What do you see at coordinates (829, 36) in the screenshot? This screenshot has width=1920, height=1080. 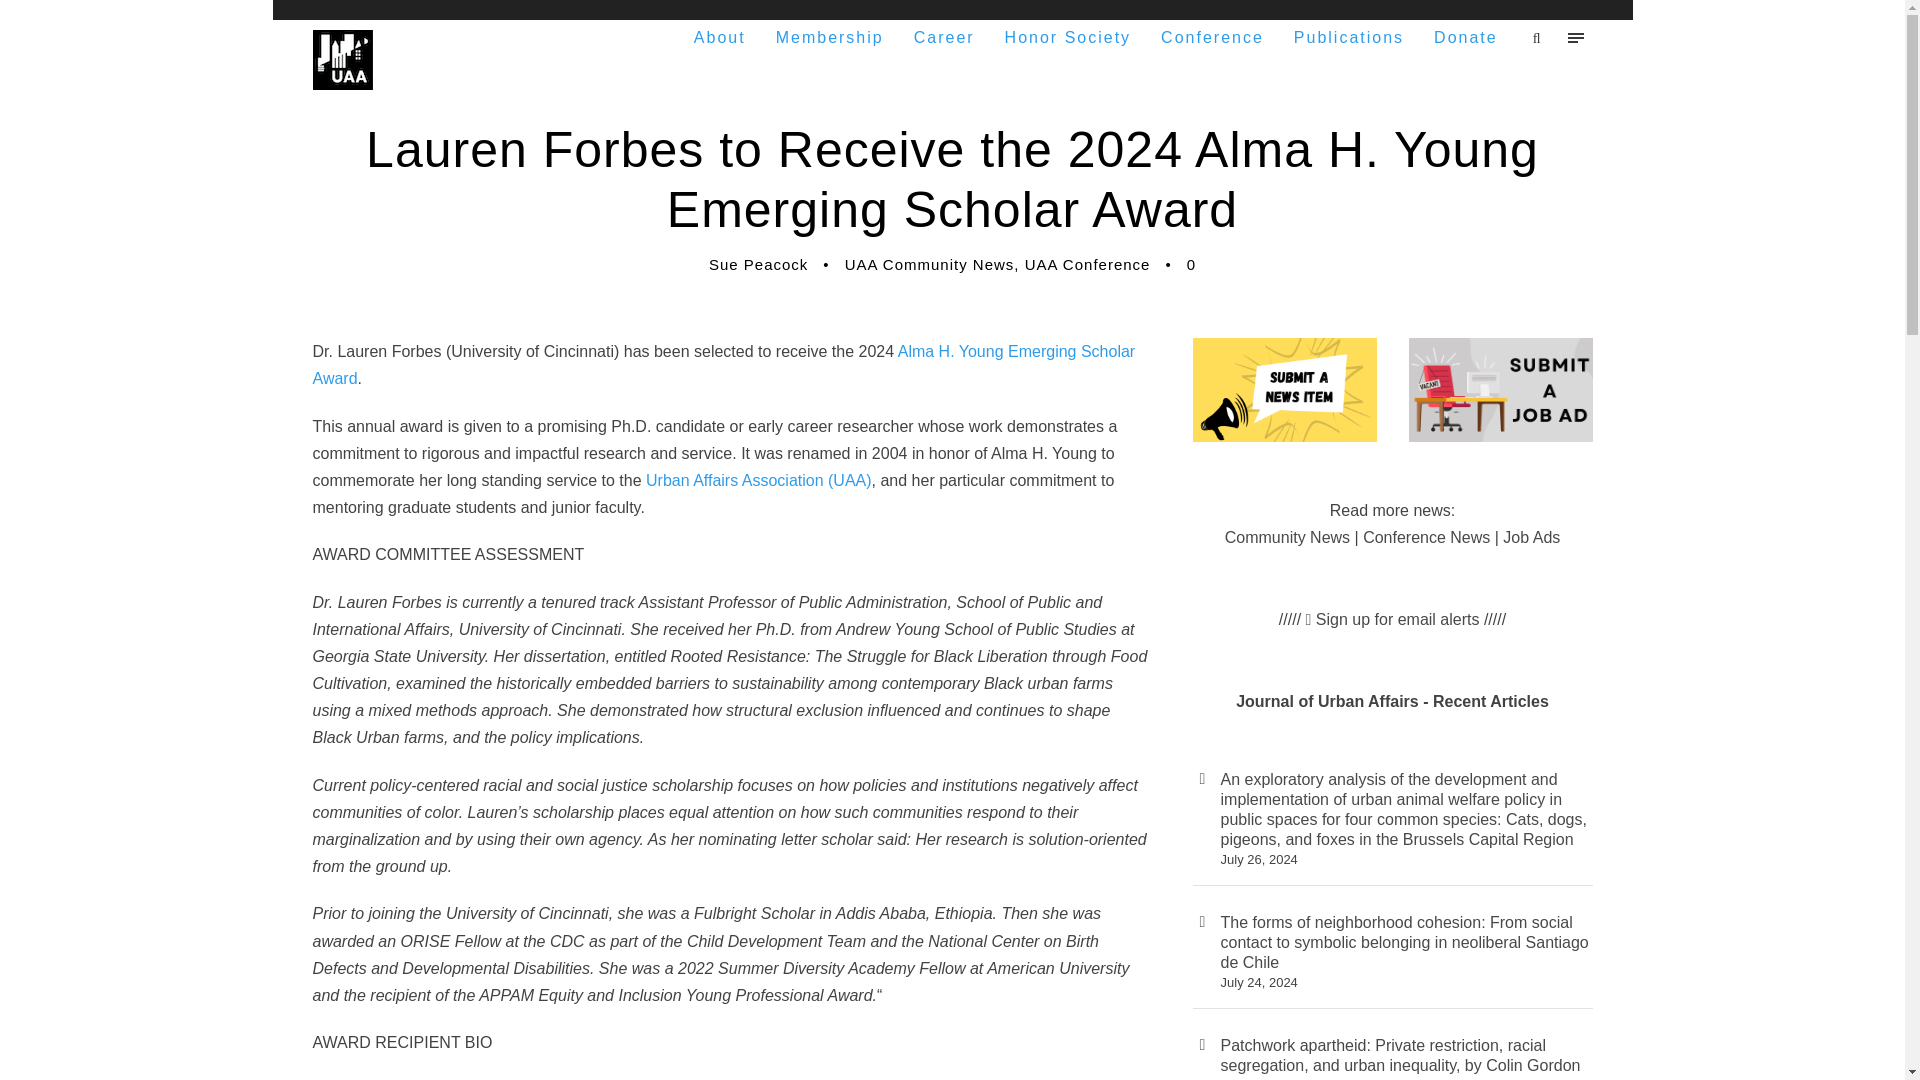 I see `Membership` at bounding box center [829, 36].